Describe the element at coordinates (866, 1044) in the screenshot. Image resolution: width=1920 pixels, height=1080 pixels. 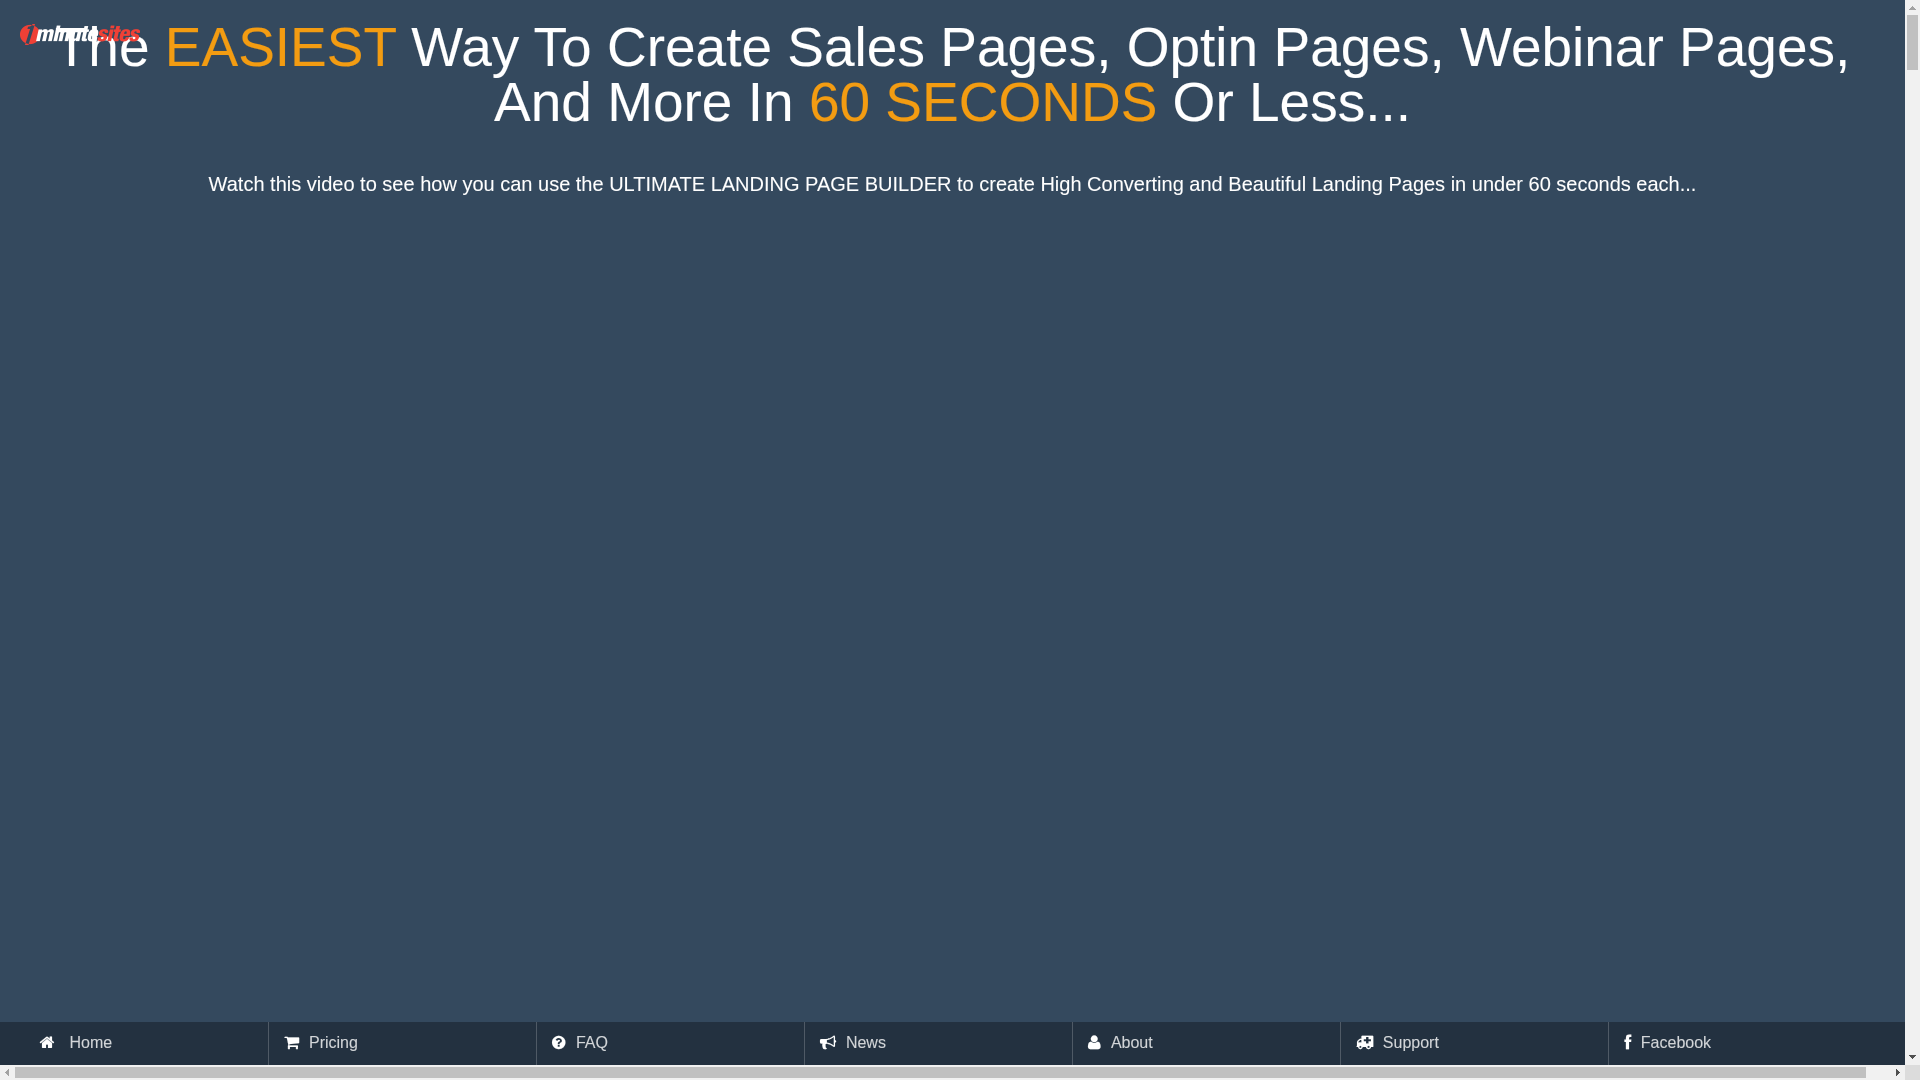
I see `News` at that location.